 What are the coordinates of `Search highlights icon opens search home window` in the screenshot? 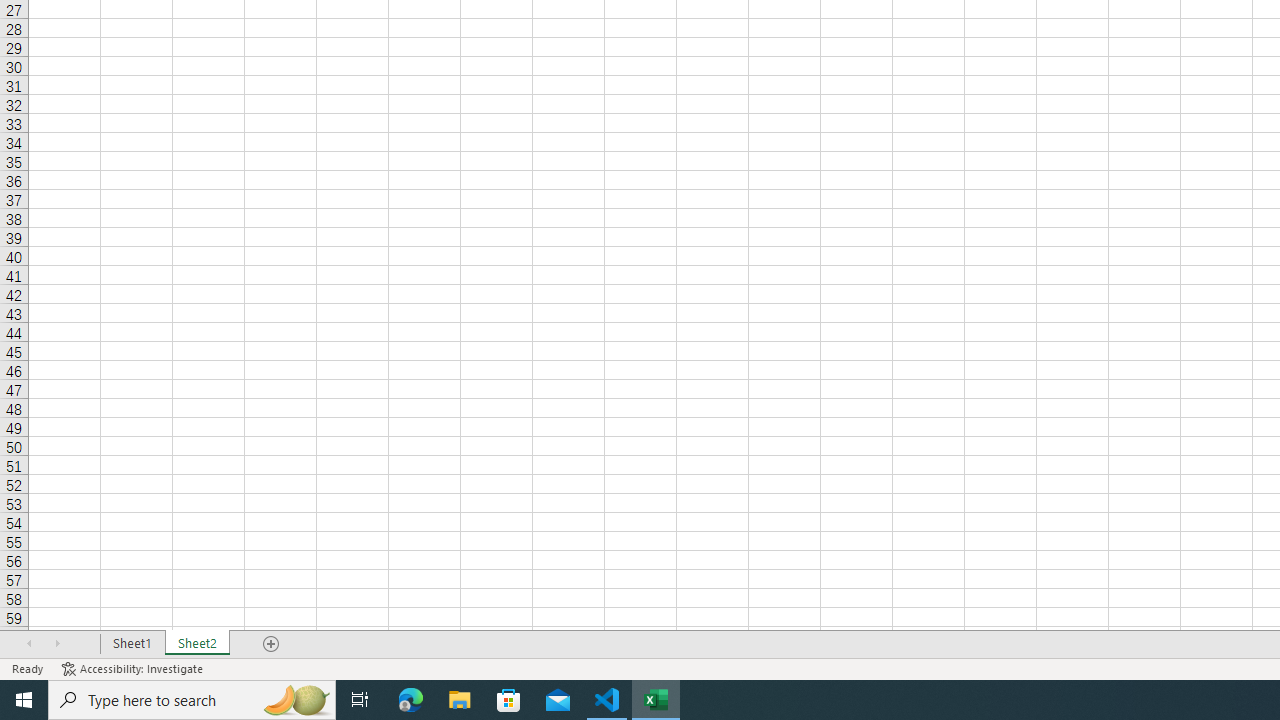 It's located at (296, 700).